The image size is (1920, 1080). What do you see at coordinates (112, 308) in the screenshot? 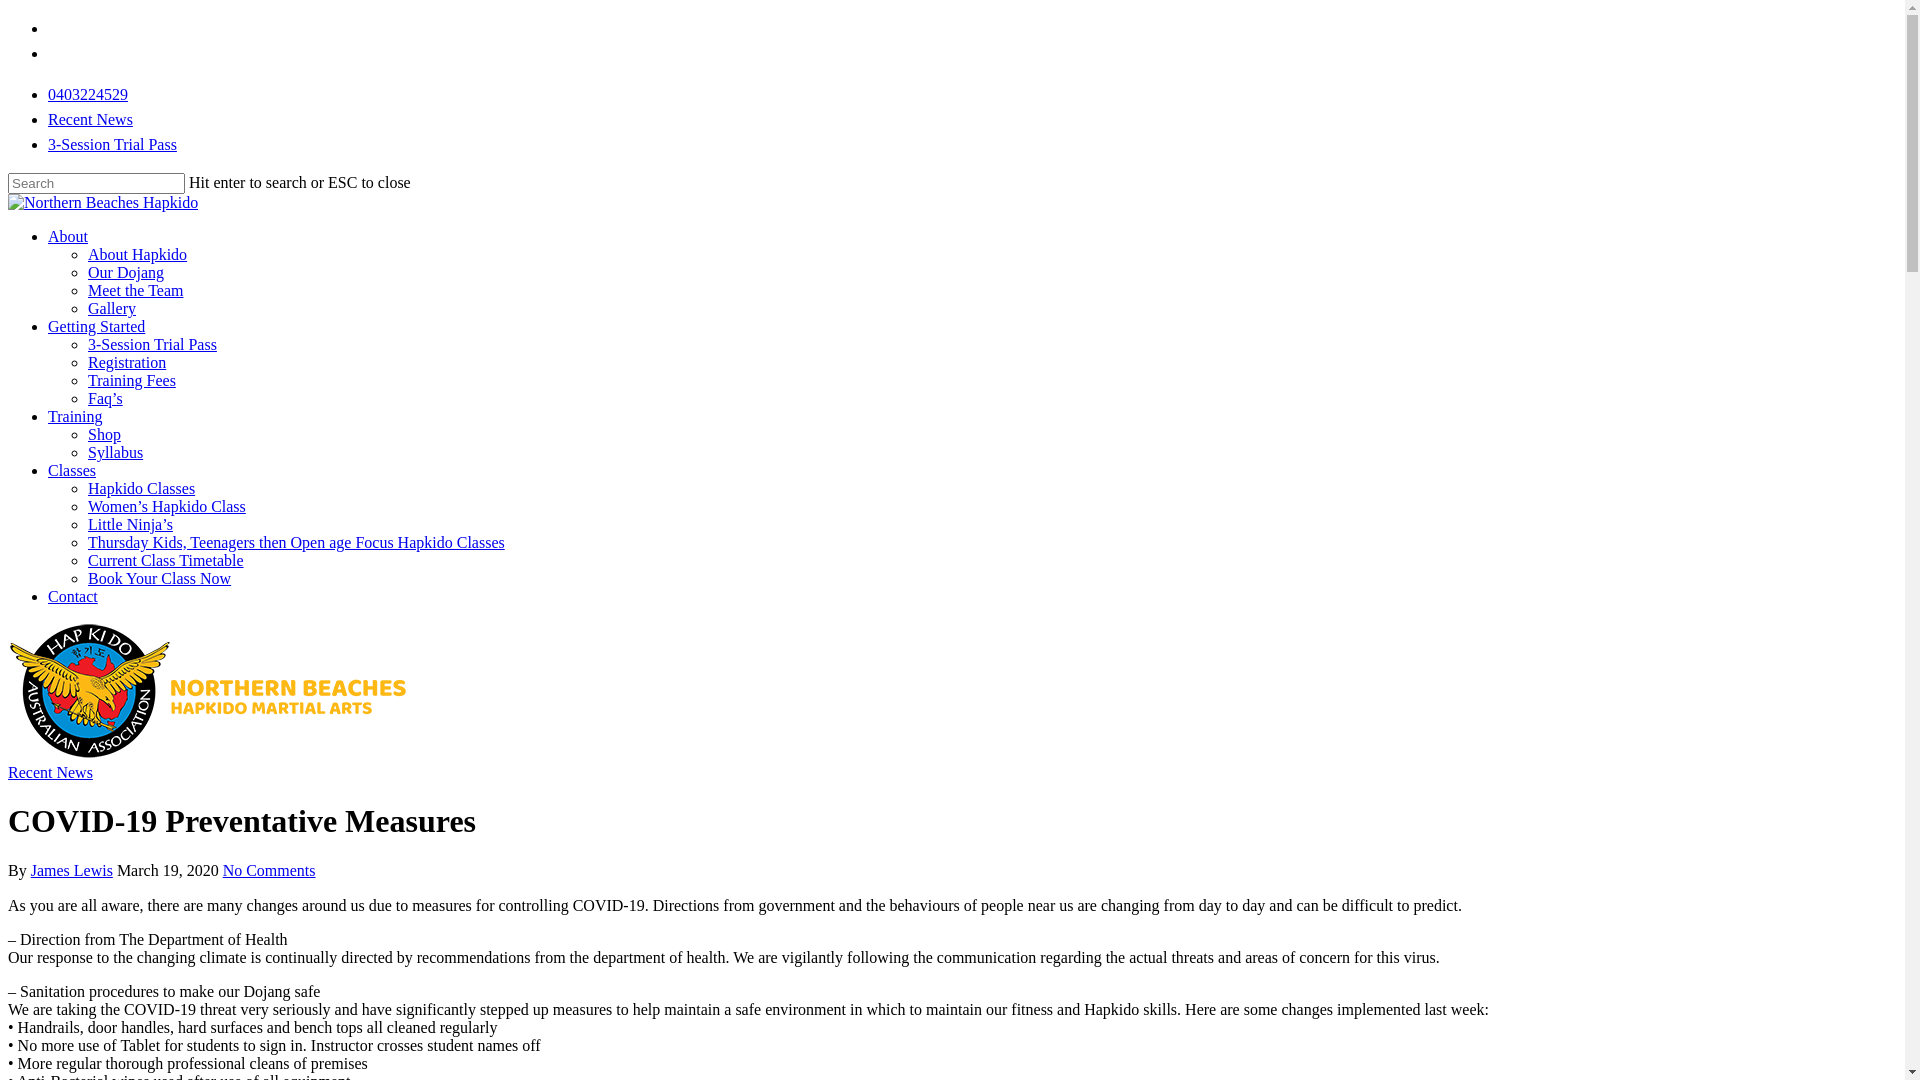
I see `Gallery` at bounding box center [112, 308].